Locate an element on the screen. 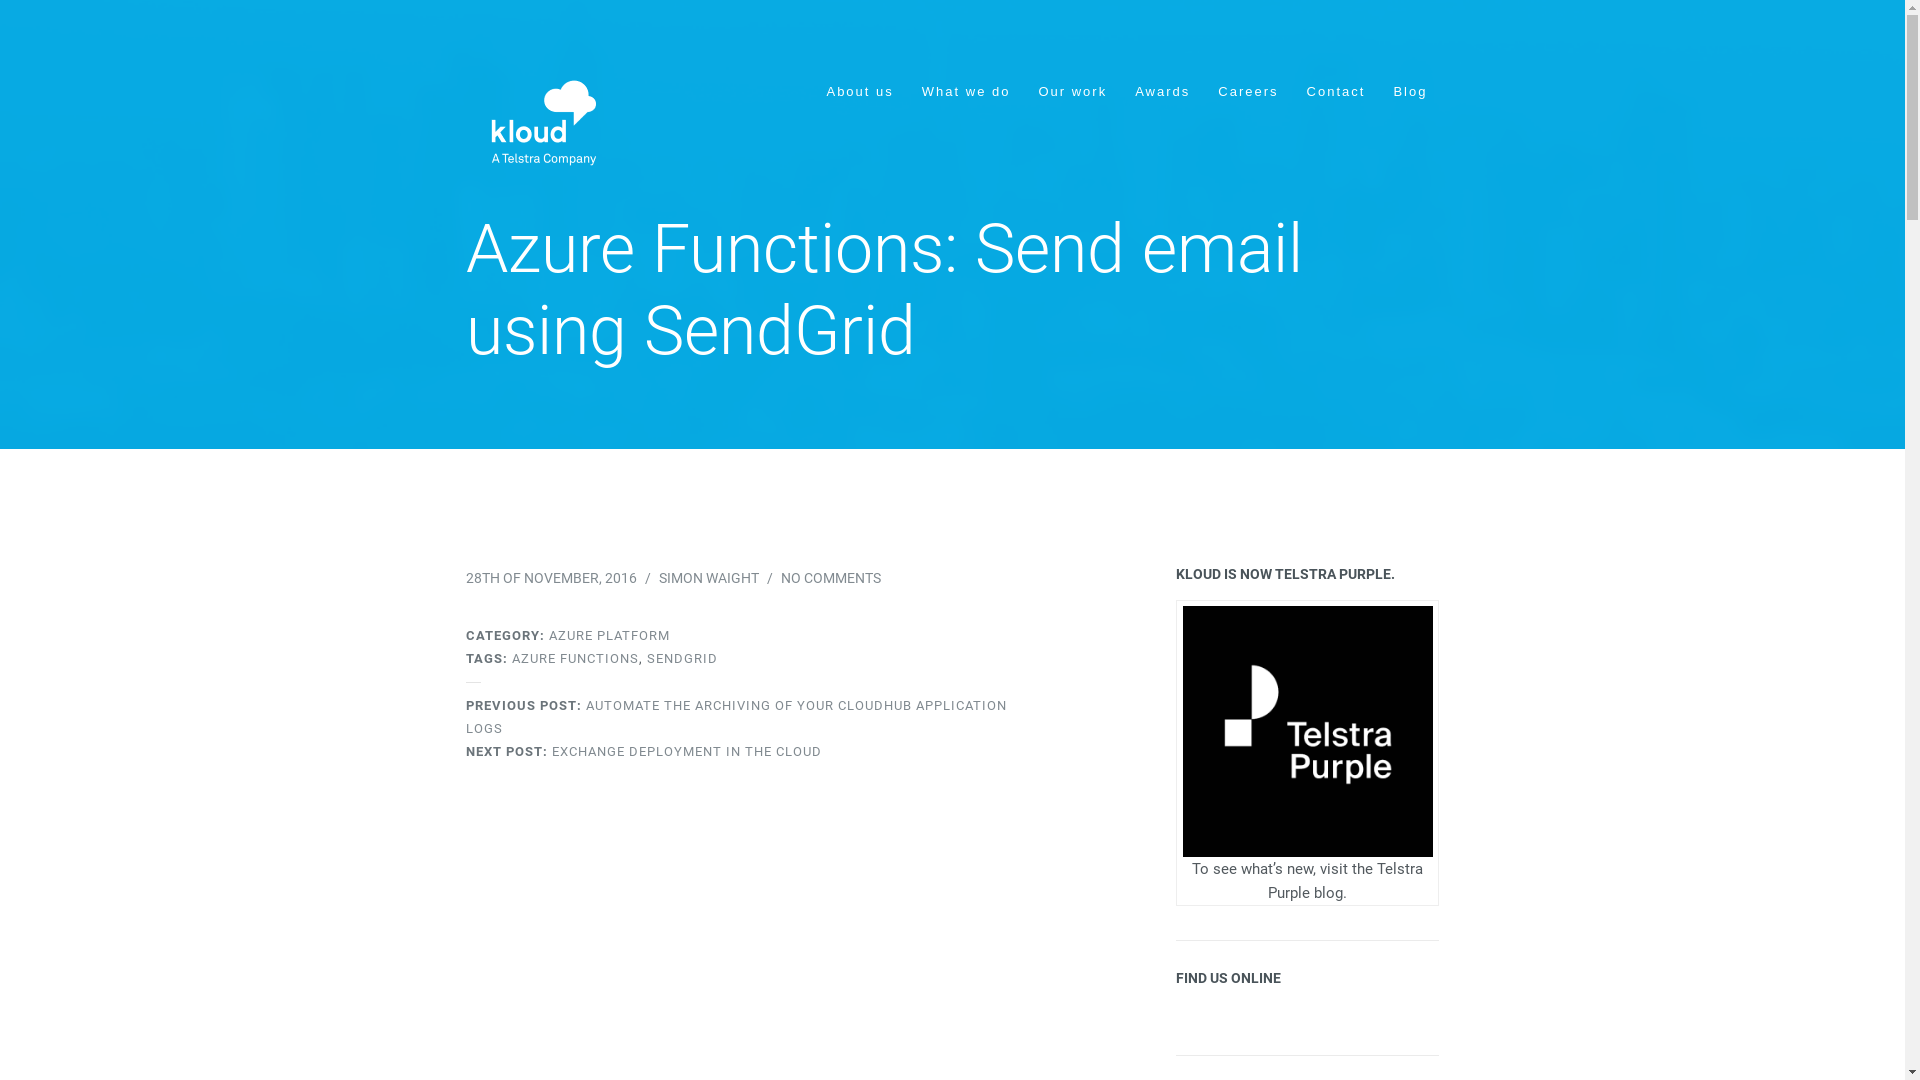 This screenshot has height=1080, width=1920. About us is located at coordinates (860, 94).